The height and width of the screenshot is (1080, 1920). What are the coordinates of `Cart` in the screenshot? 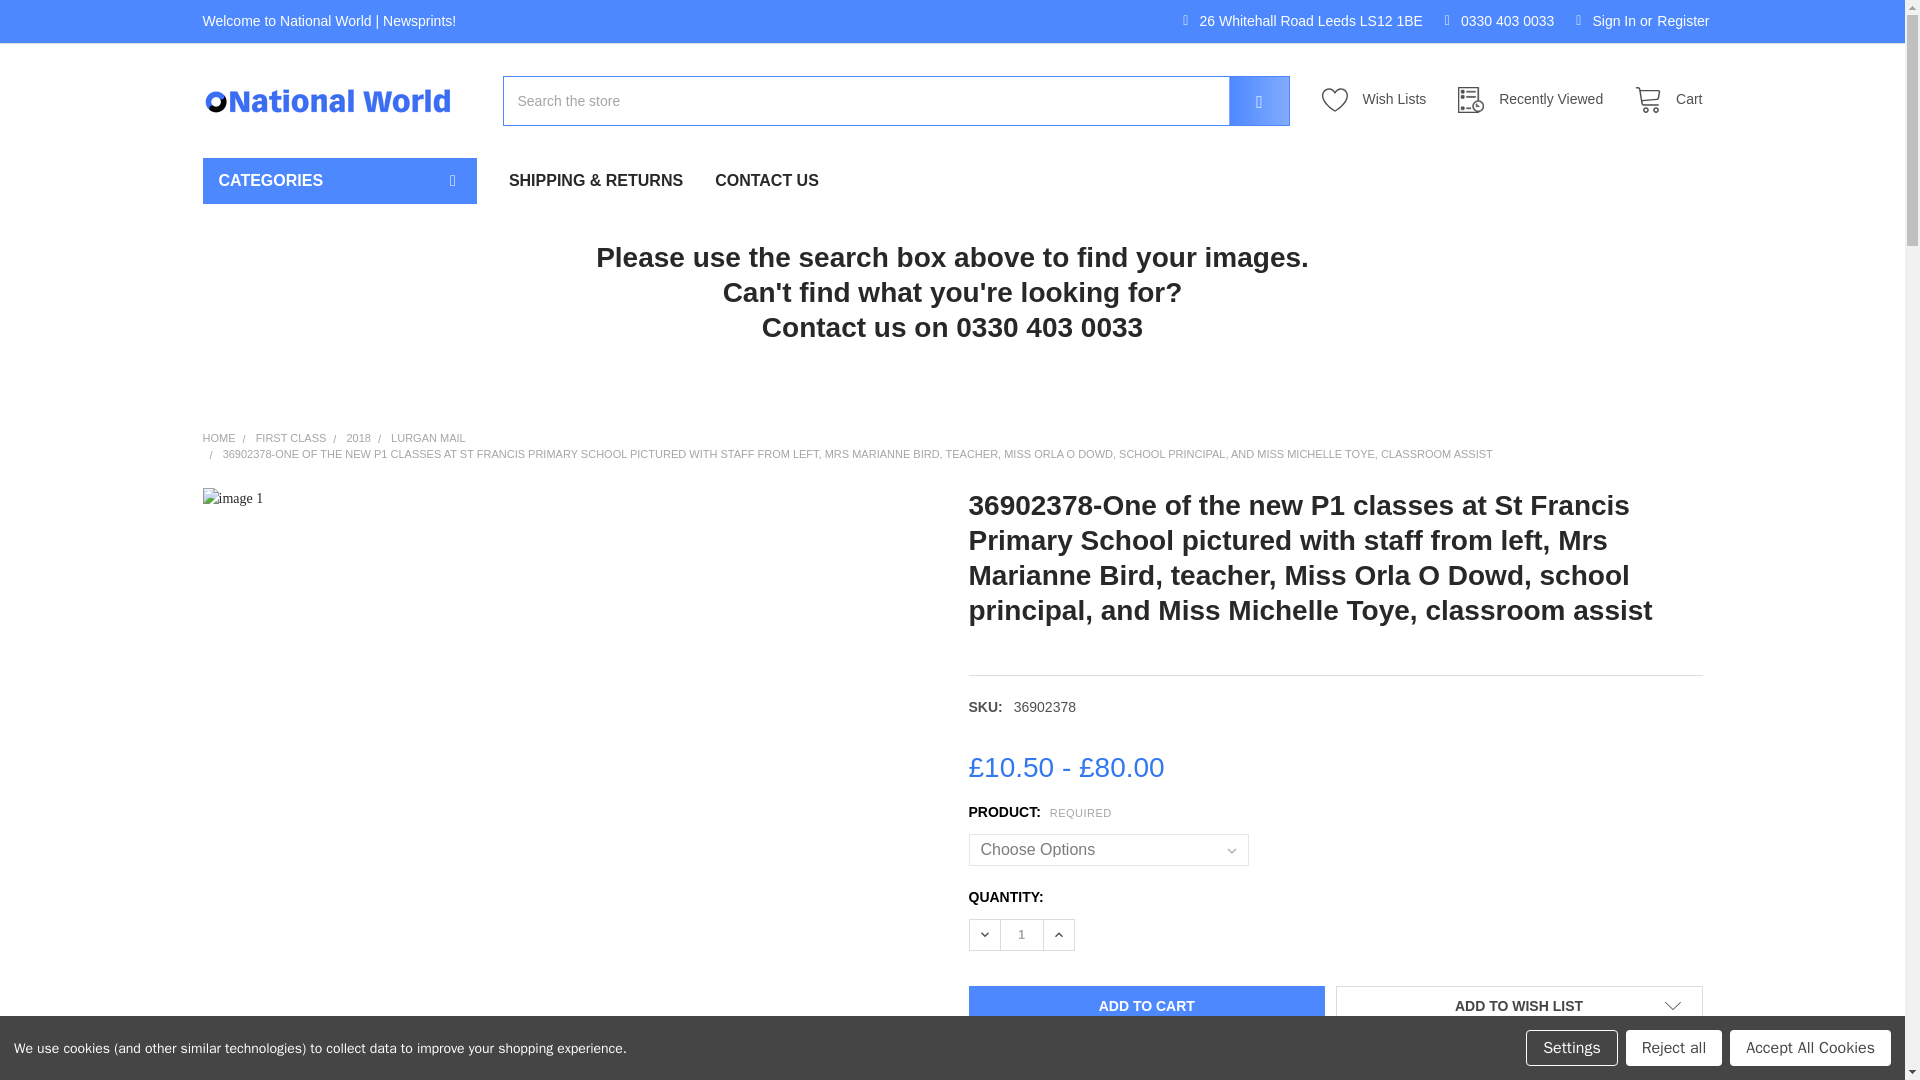 It's located at (1662, 100).